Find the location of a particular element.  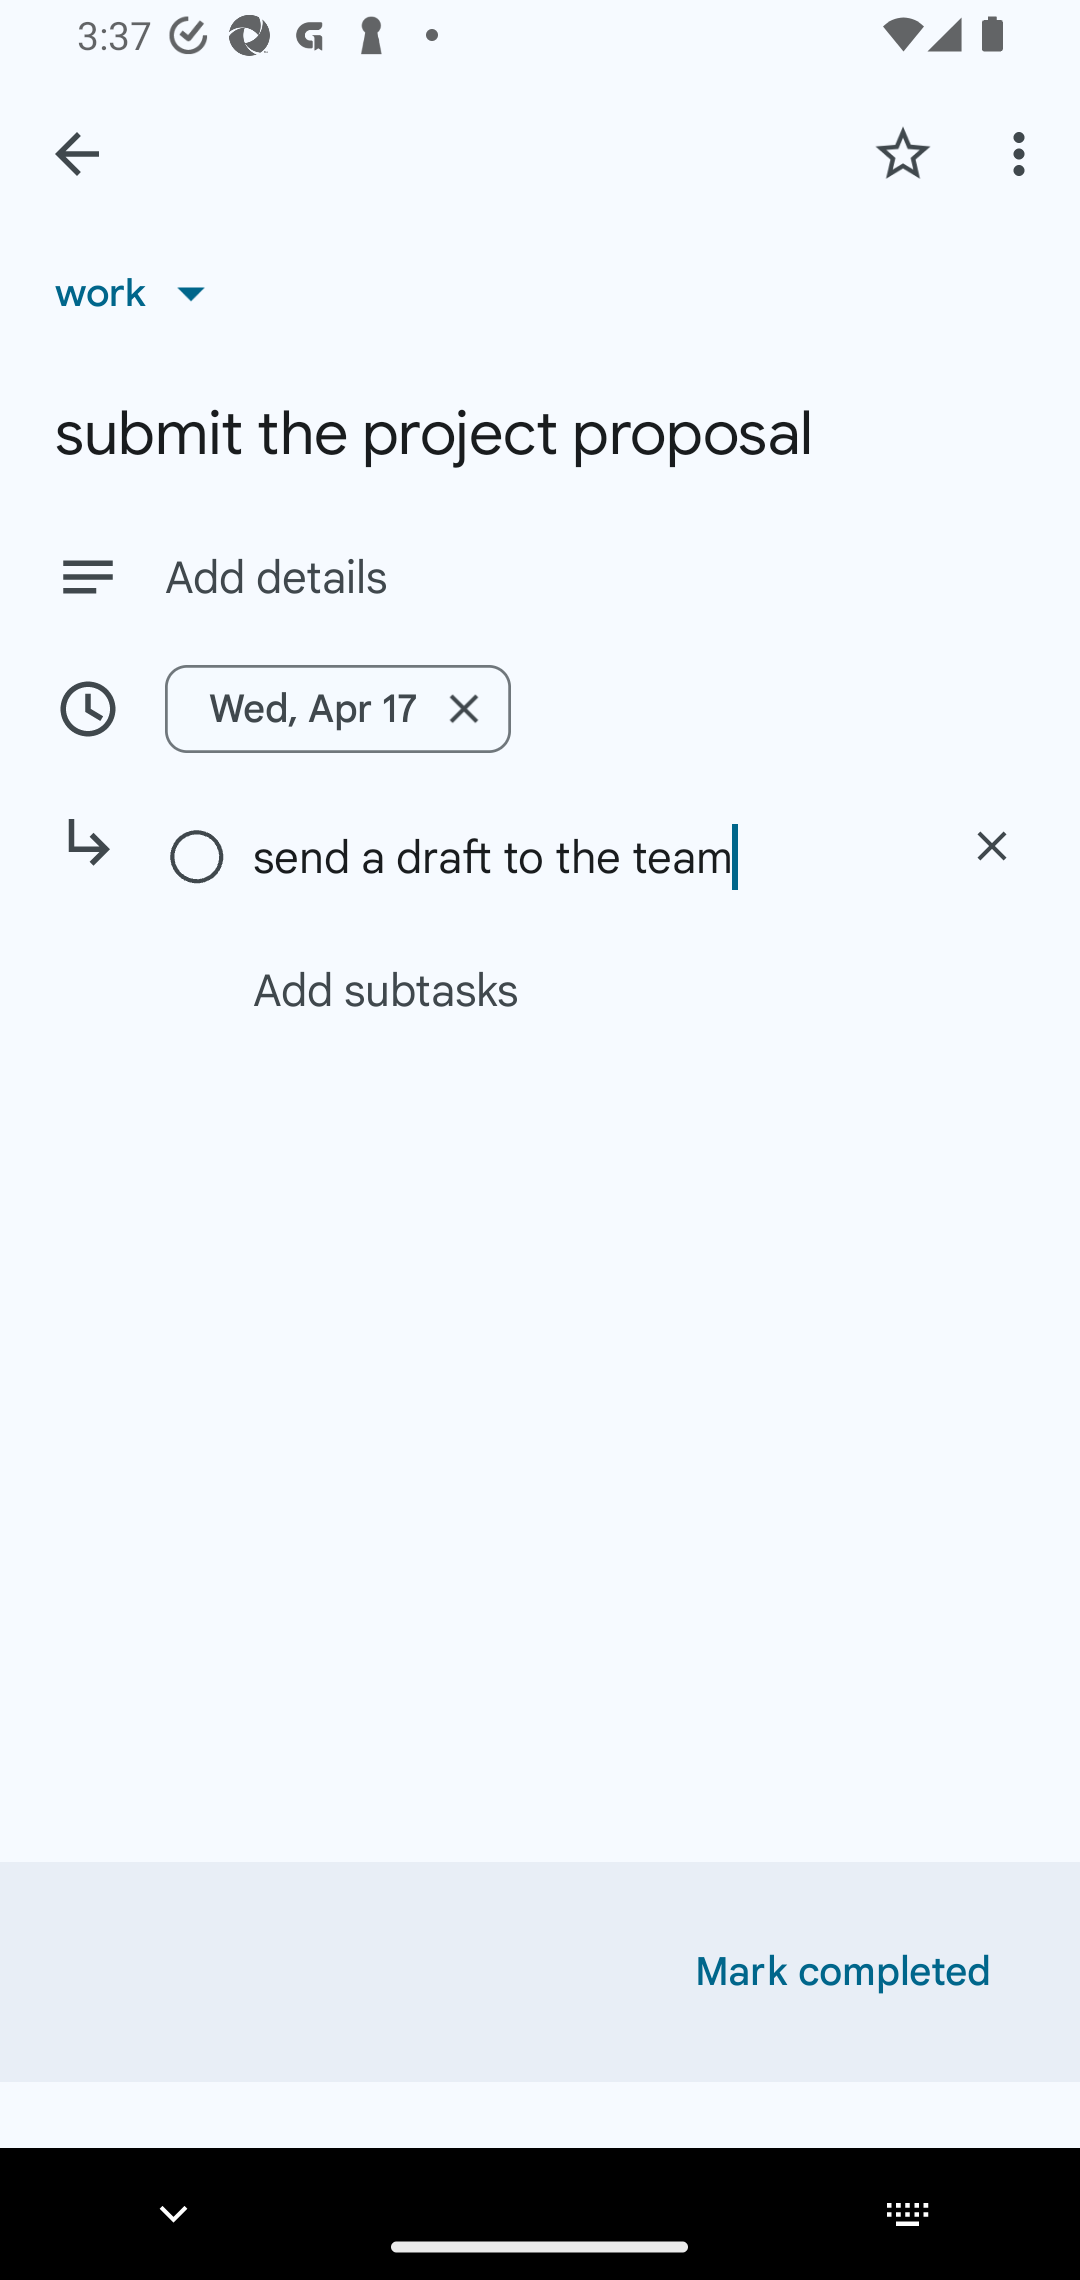

More options is located at coordinates (1024, 153).